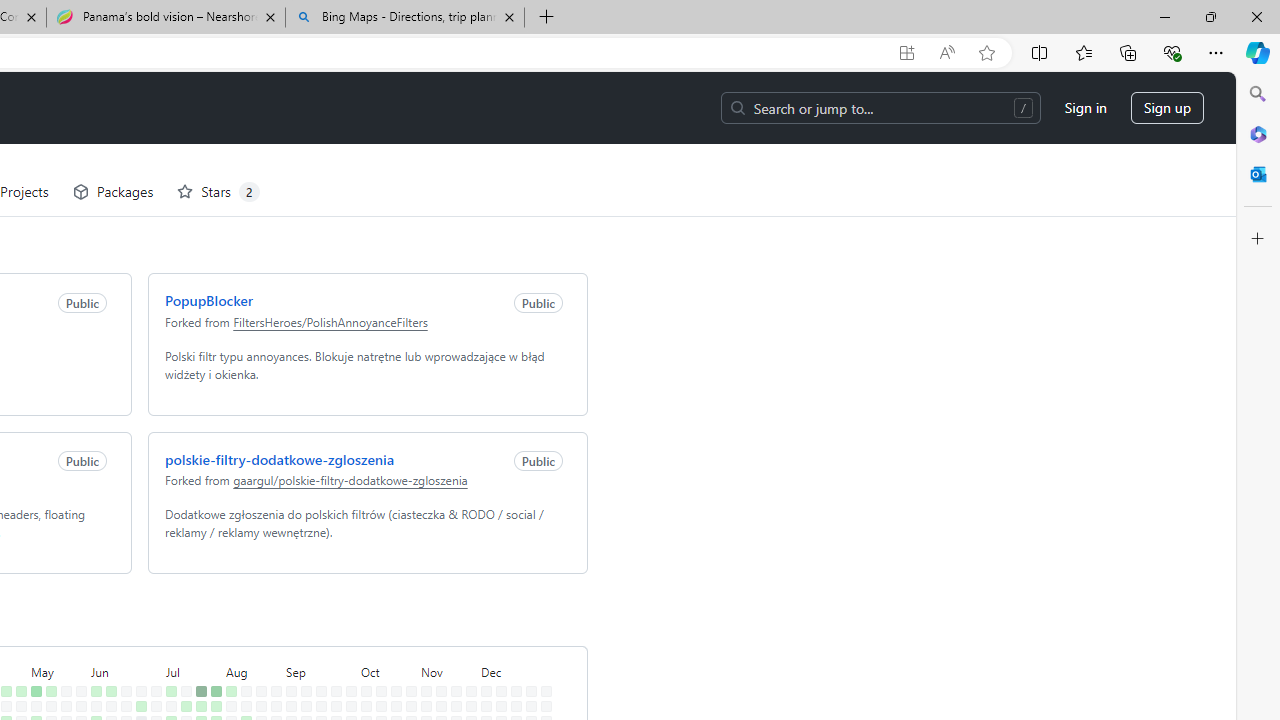 Image resolution: width=1280 pixels, height=720 pixels. What do you see at coordinates (212, 634) in the screenshot?
I see `1 contribution on July 29th.` at bounding box center [212, 634].